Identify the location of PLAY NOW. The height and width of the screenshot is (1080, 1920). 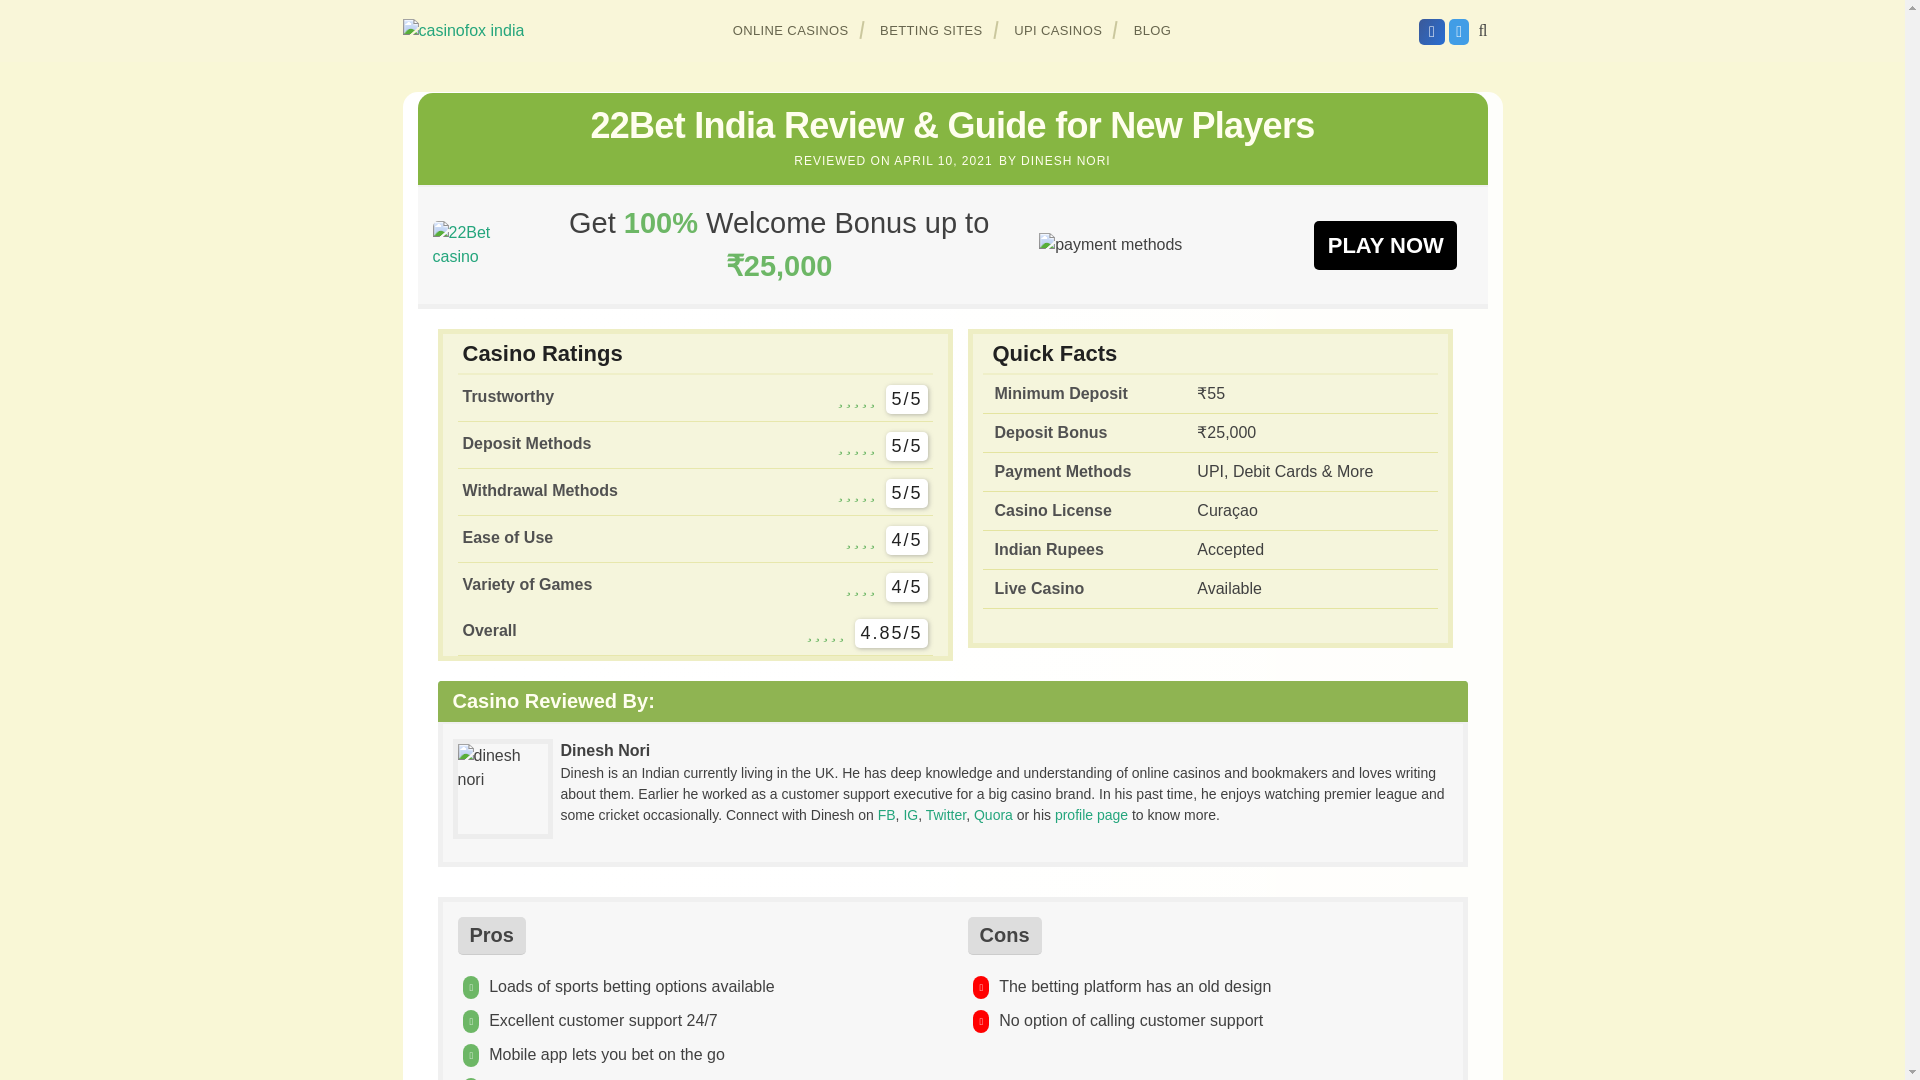
(1385, 244).